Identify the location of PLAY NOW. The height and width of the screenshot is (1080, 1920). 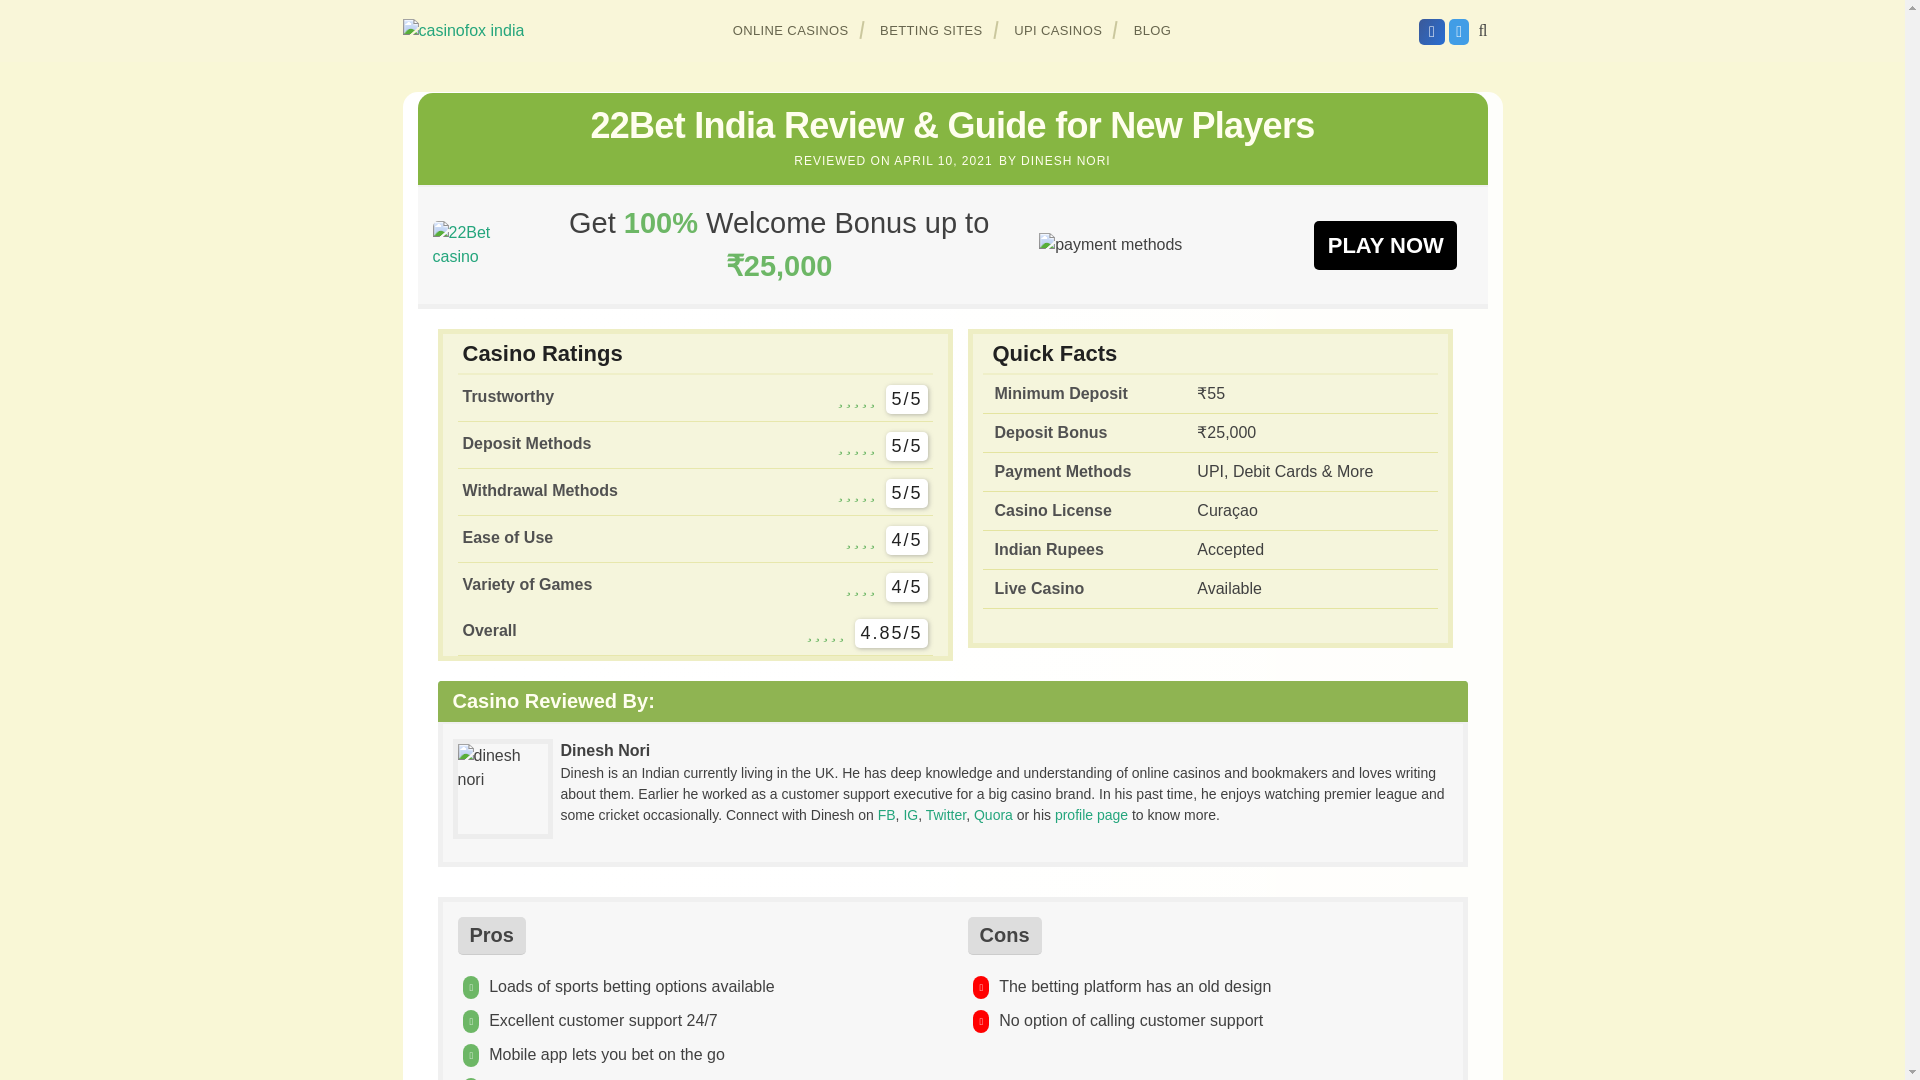
(1385, 244).